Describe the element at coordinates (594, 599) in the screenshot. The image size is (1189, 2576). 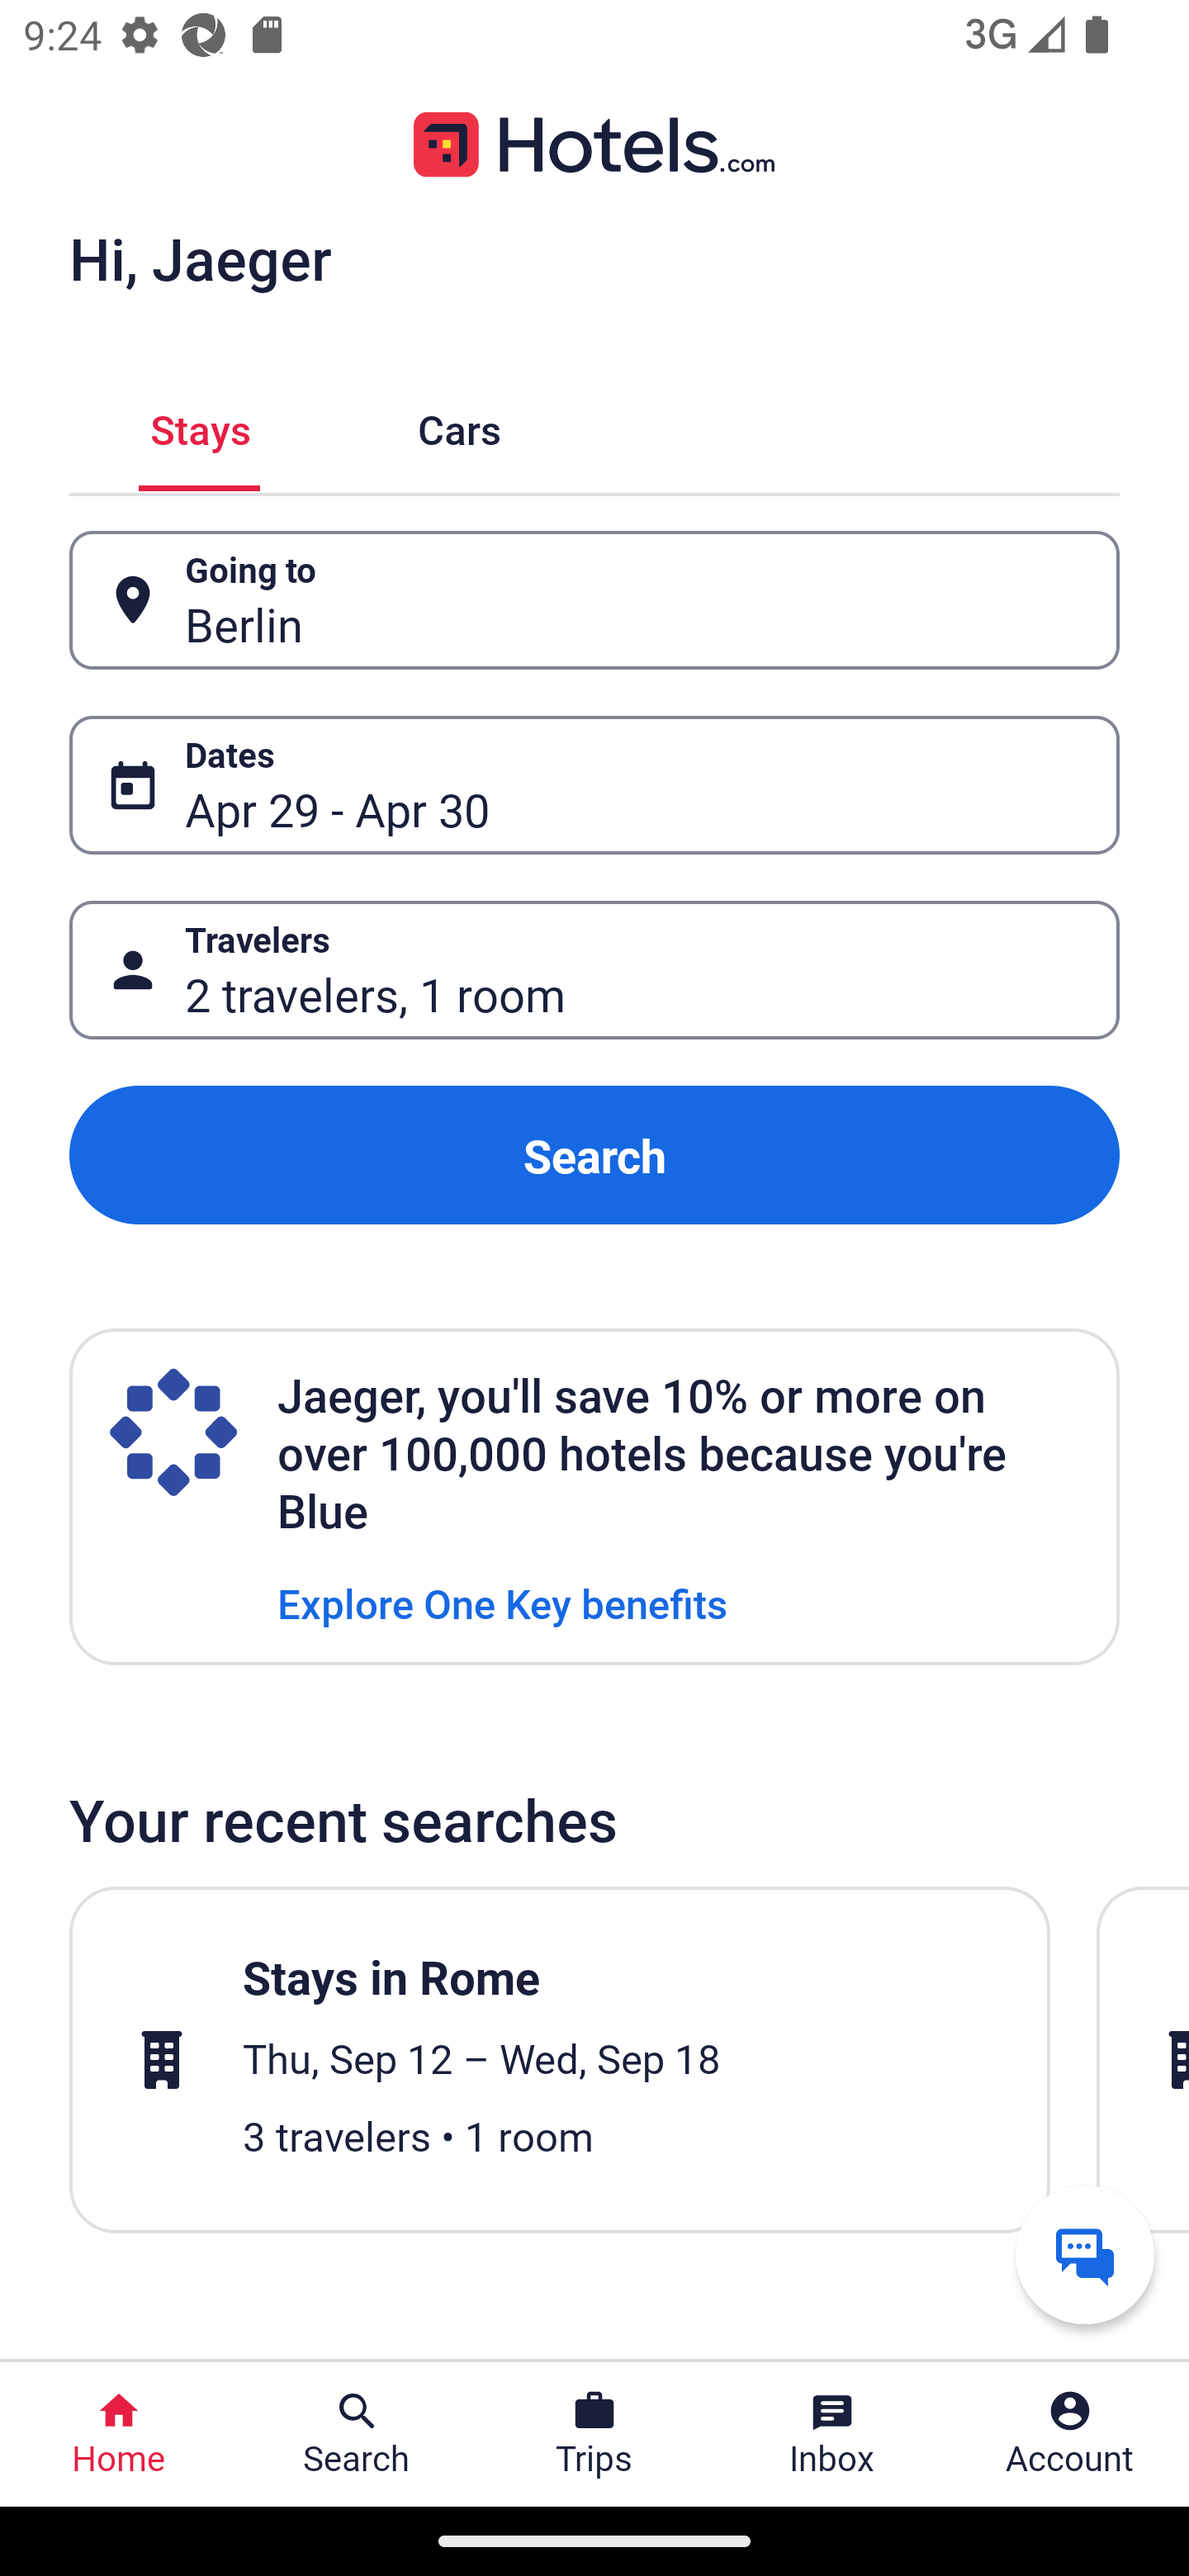
I see `Going to Button Berlin` at that location.